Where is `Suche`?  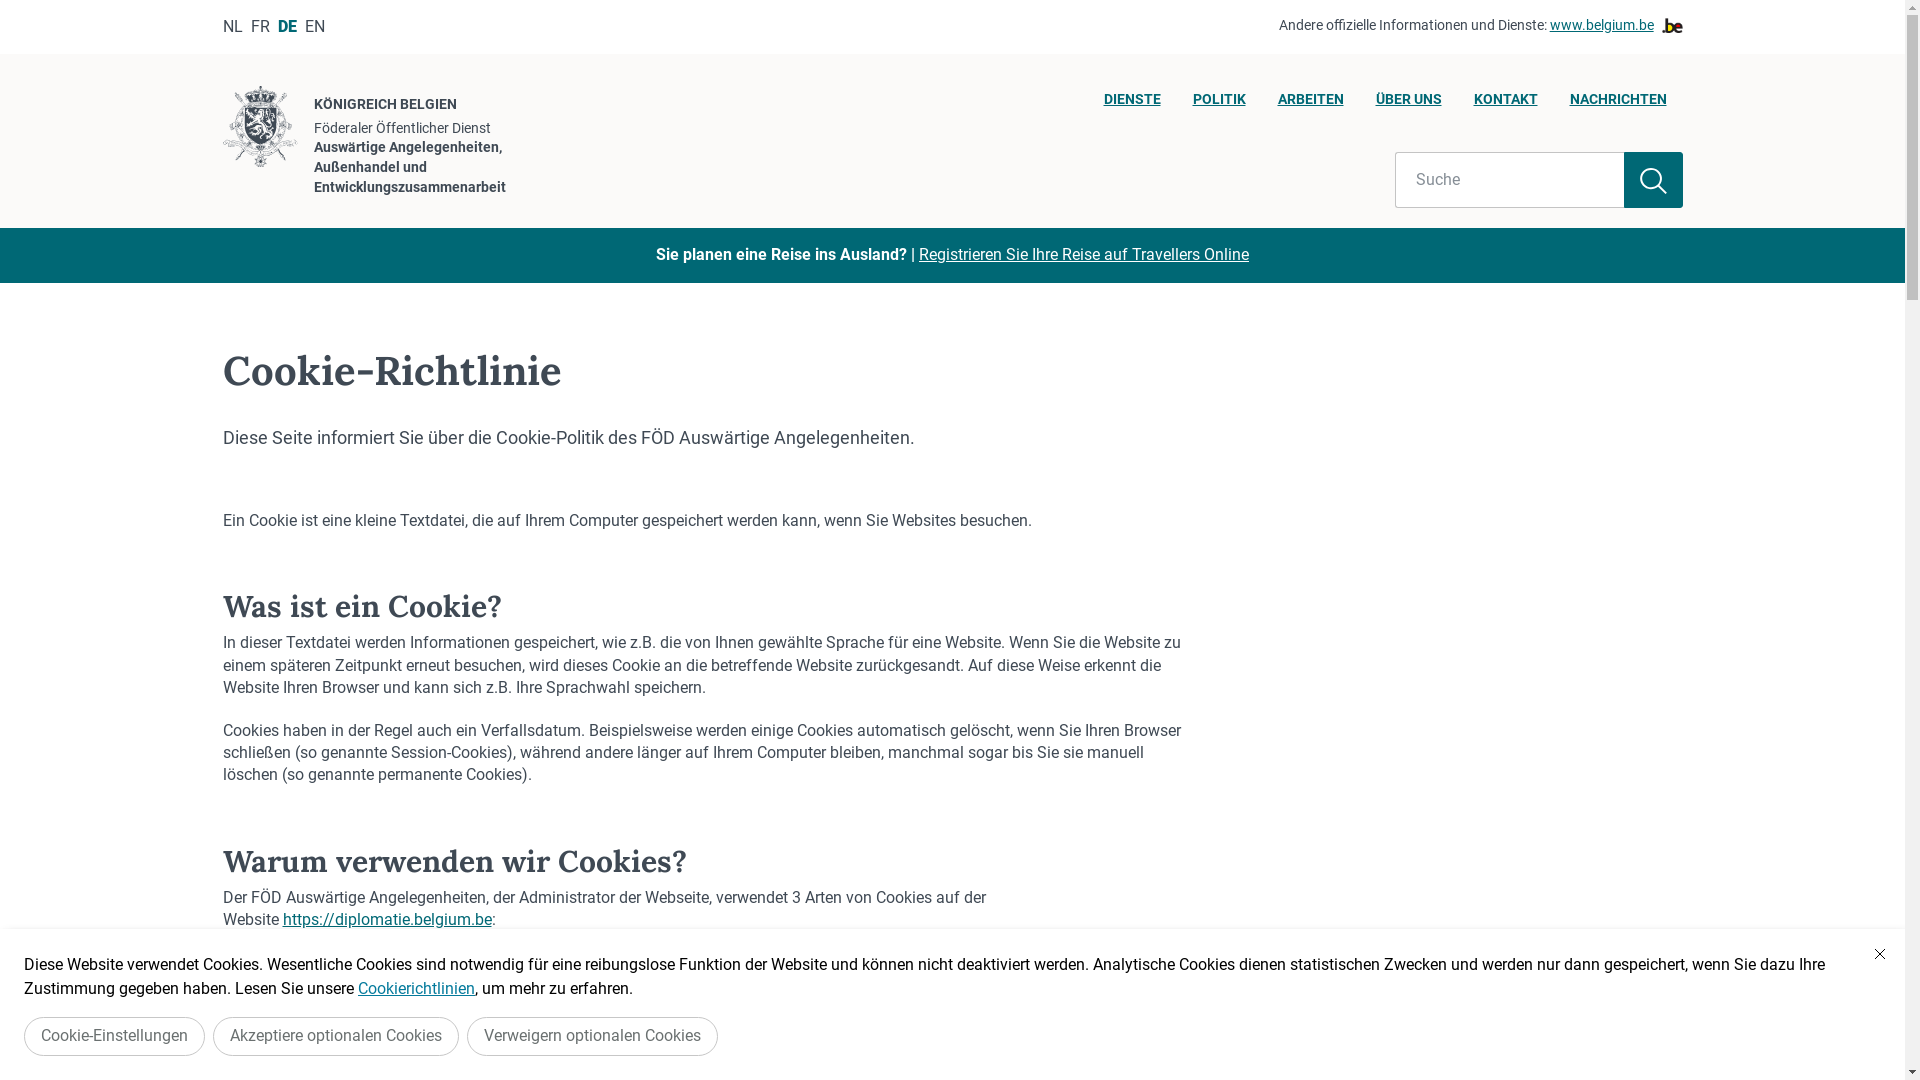
Suche is located at coordinates (1510, 180).